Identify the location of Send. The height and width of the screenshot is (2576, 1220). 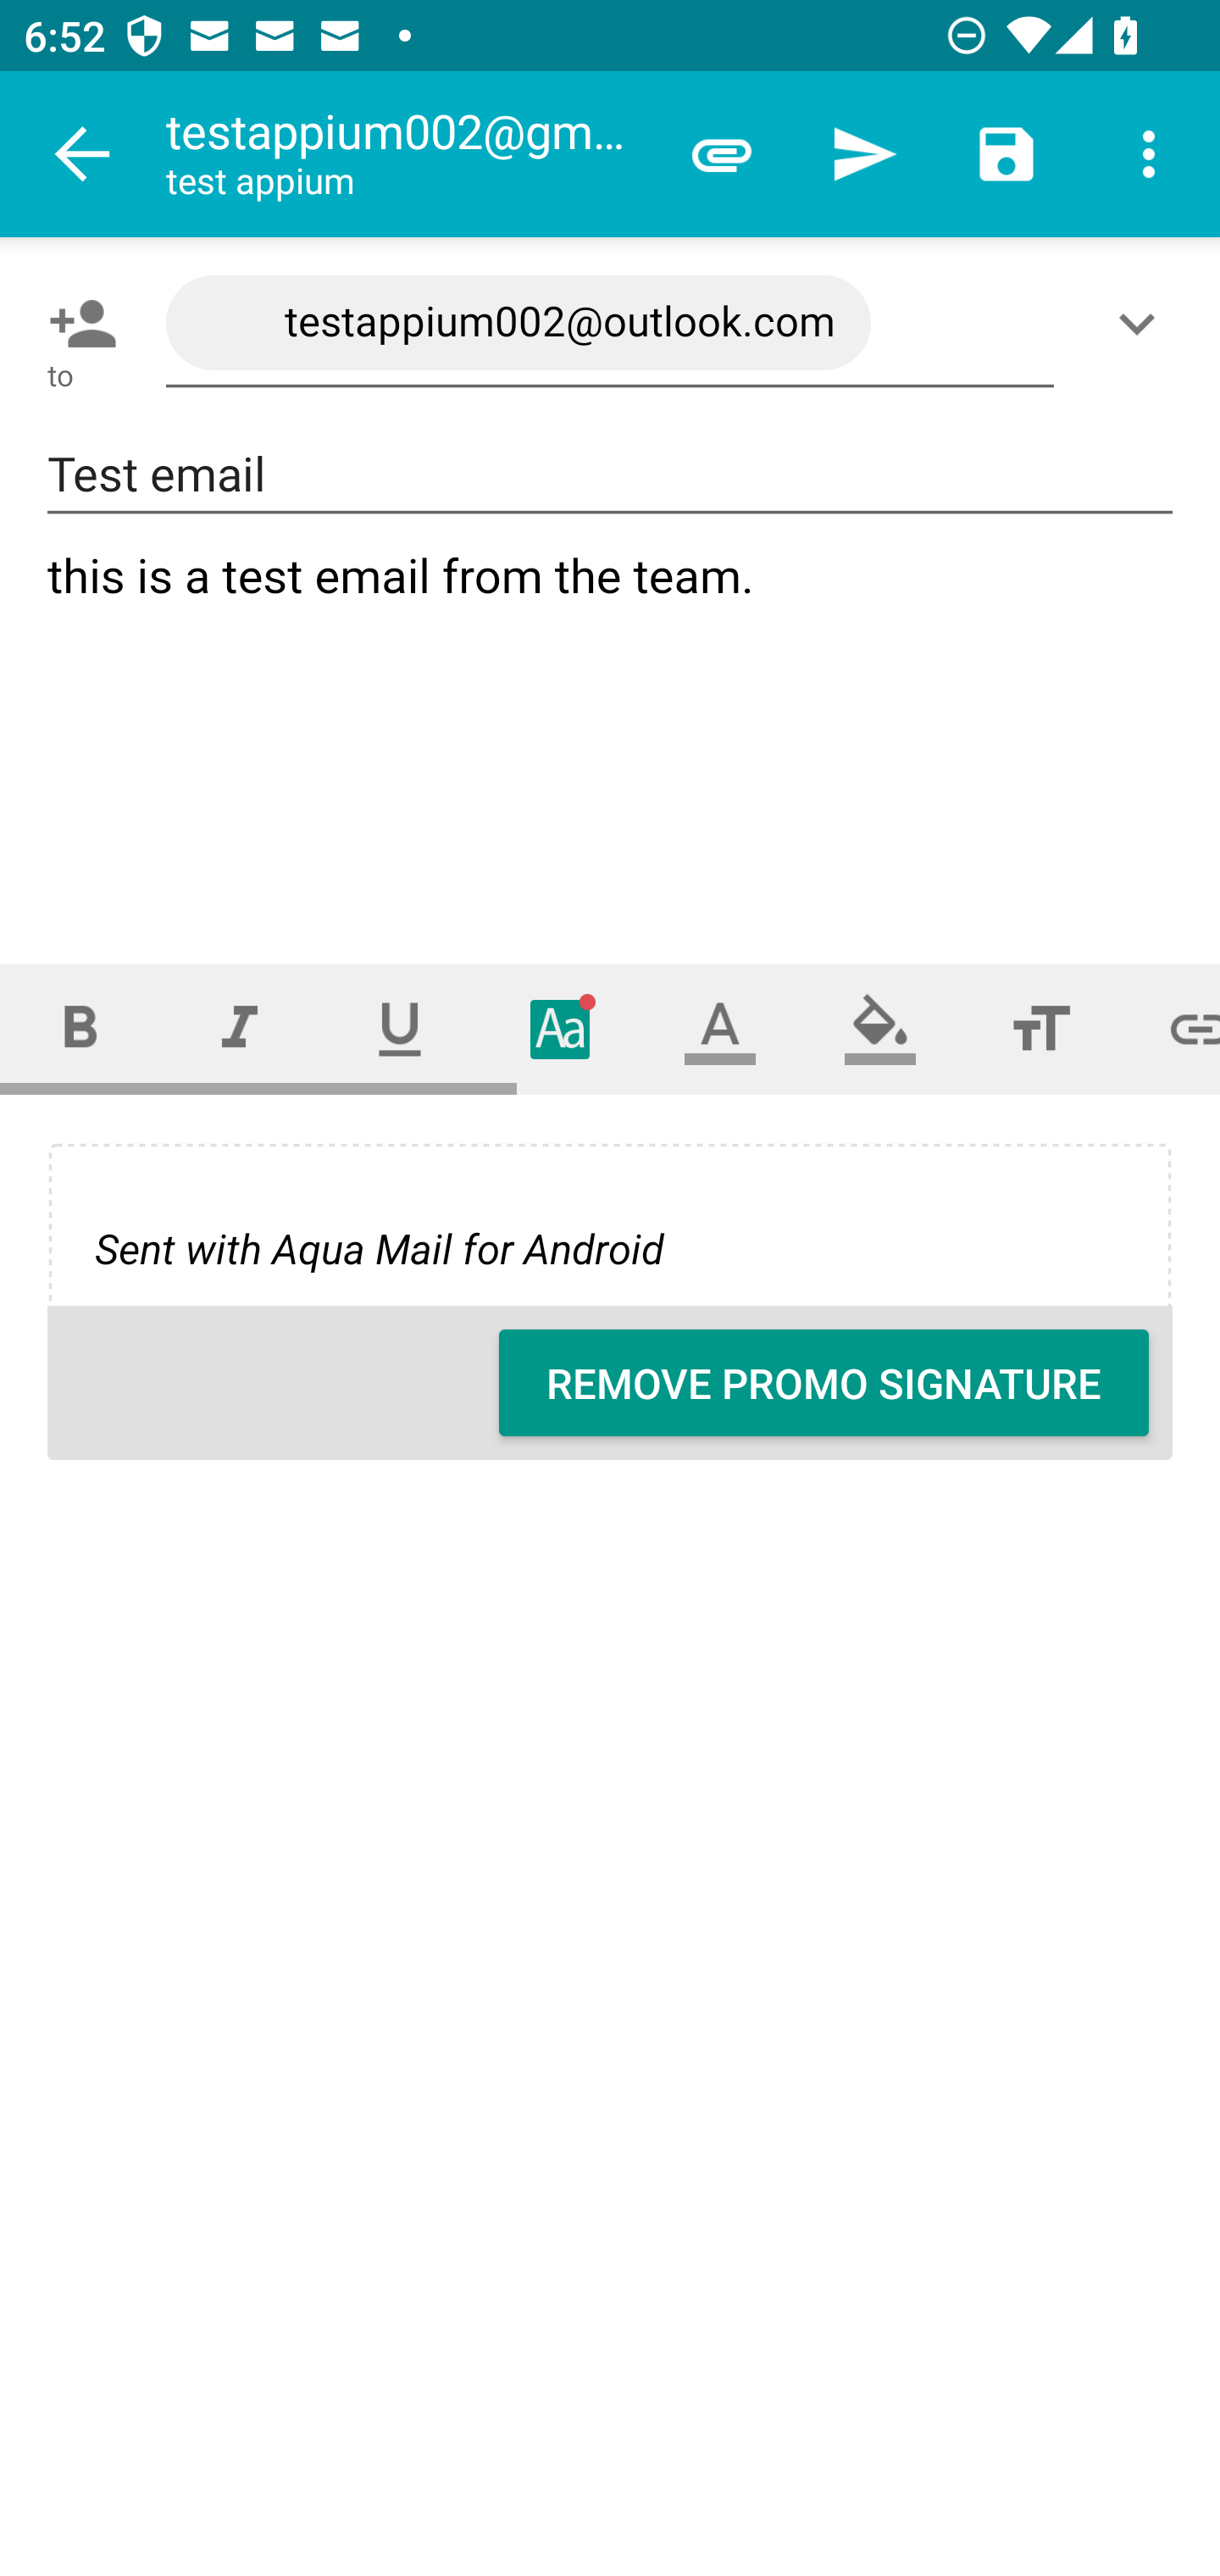
(864, 154).